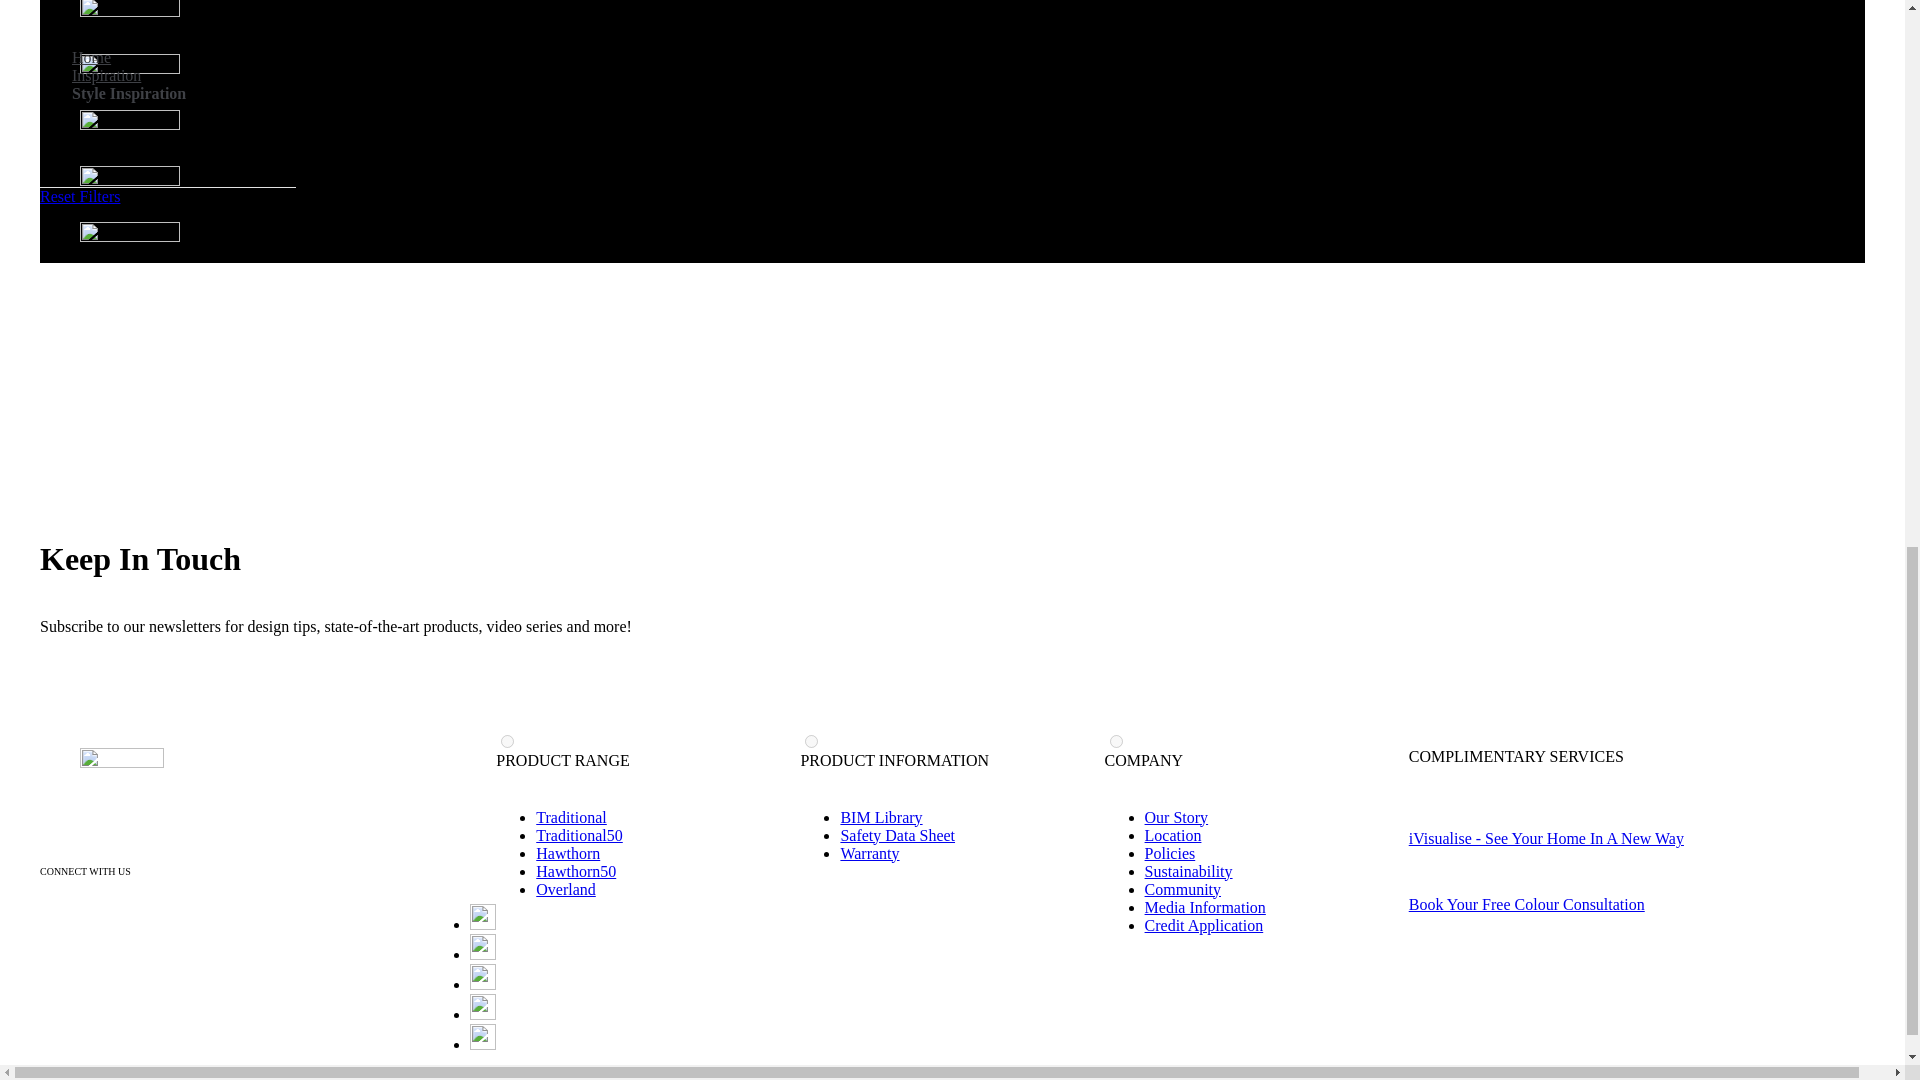 Image resolution: width=1920 pixels, height=1080 pixels. What do you see at coordinates (810, 742) in the screenshot?
I see `on` at bounding box center [810, 742].